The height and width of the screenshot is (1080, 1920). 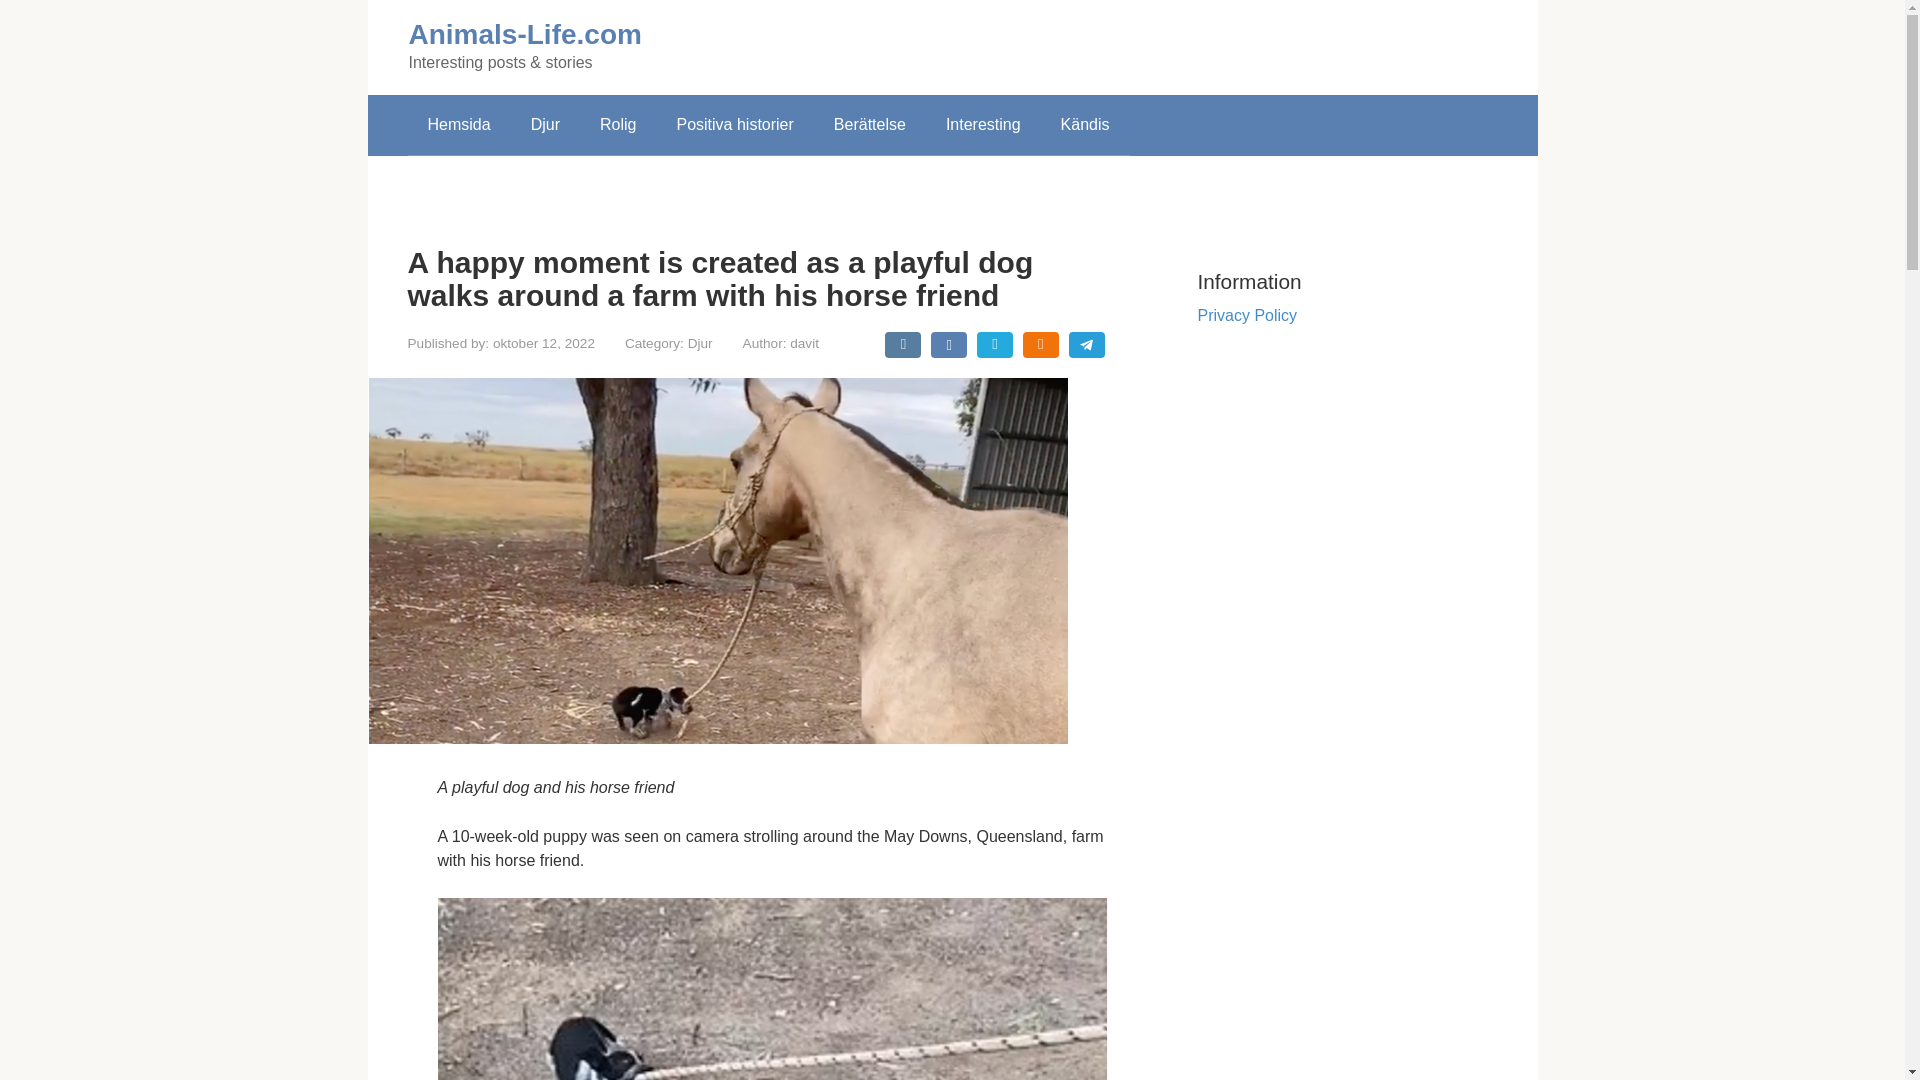 I want to click on Interesting, so click(x=982, y=125).